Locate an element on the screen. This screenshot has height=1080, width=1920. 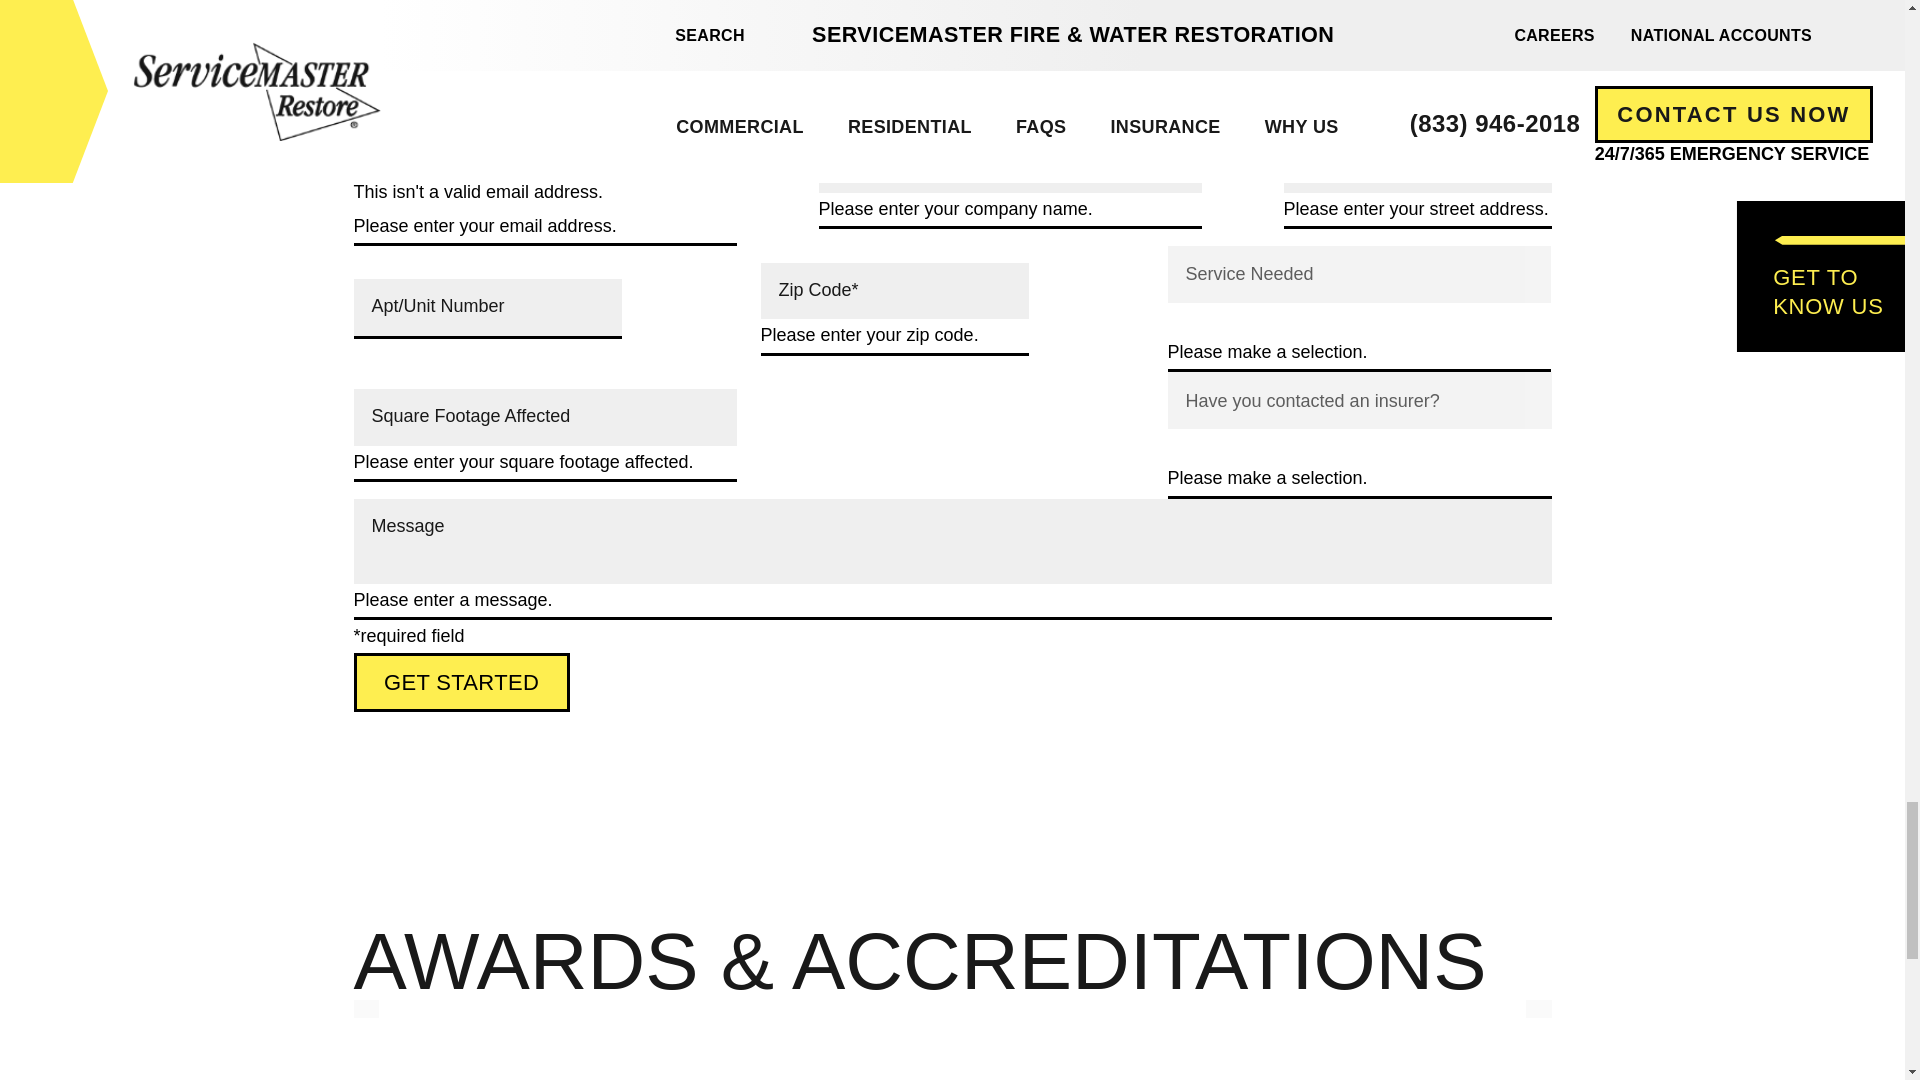
View next item is located at coordinates (1538, 1009).